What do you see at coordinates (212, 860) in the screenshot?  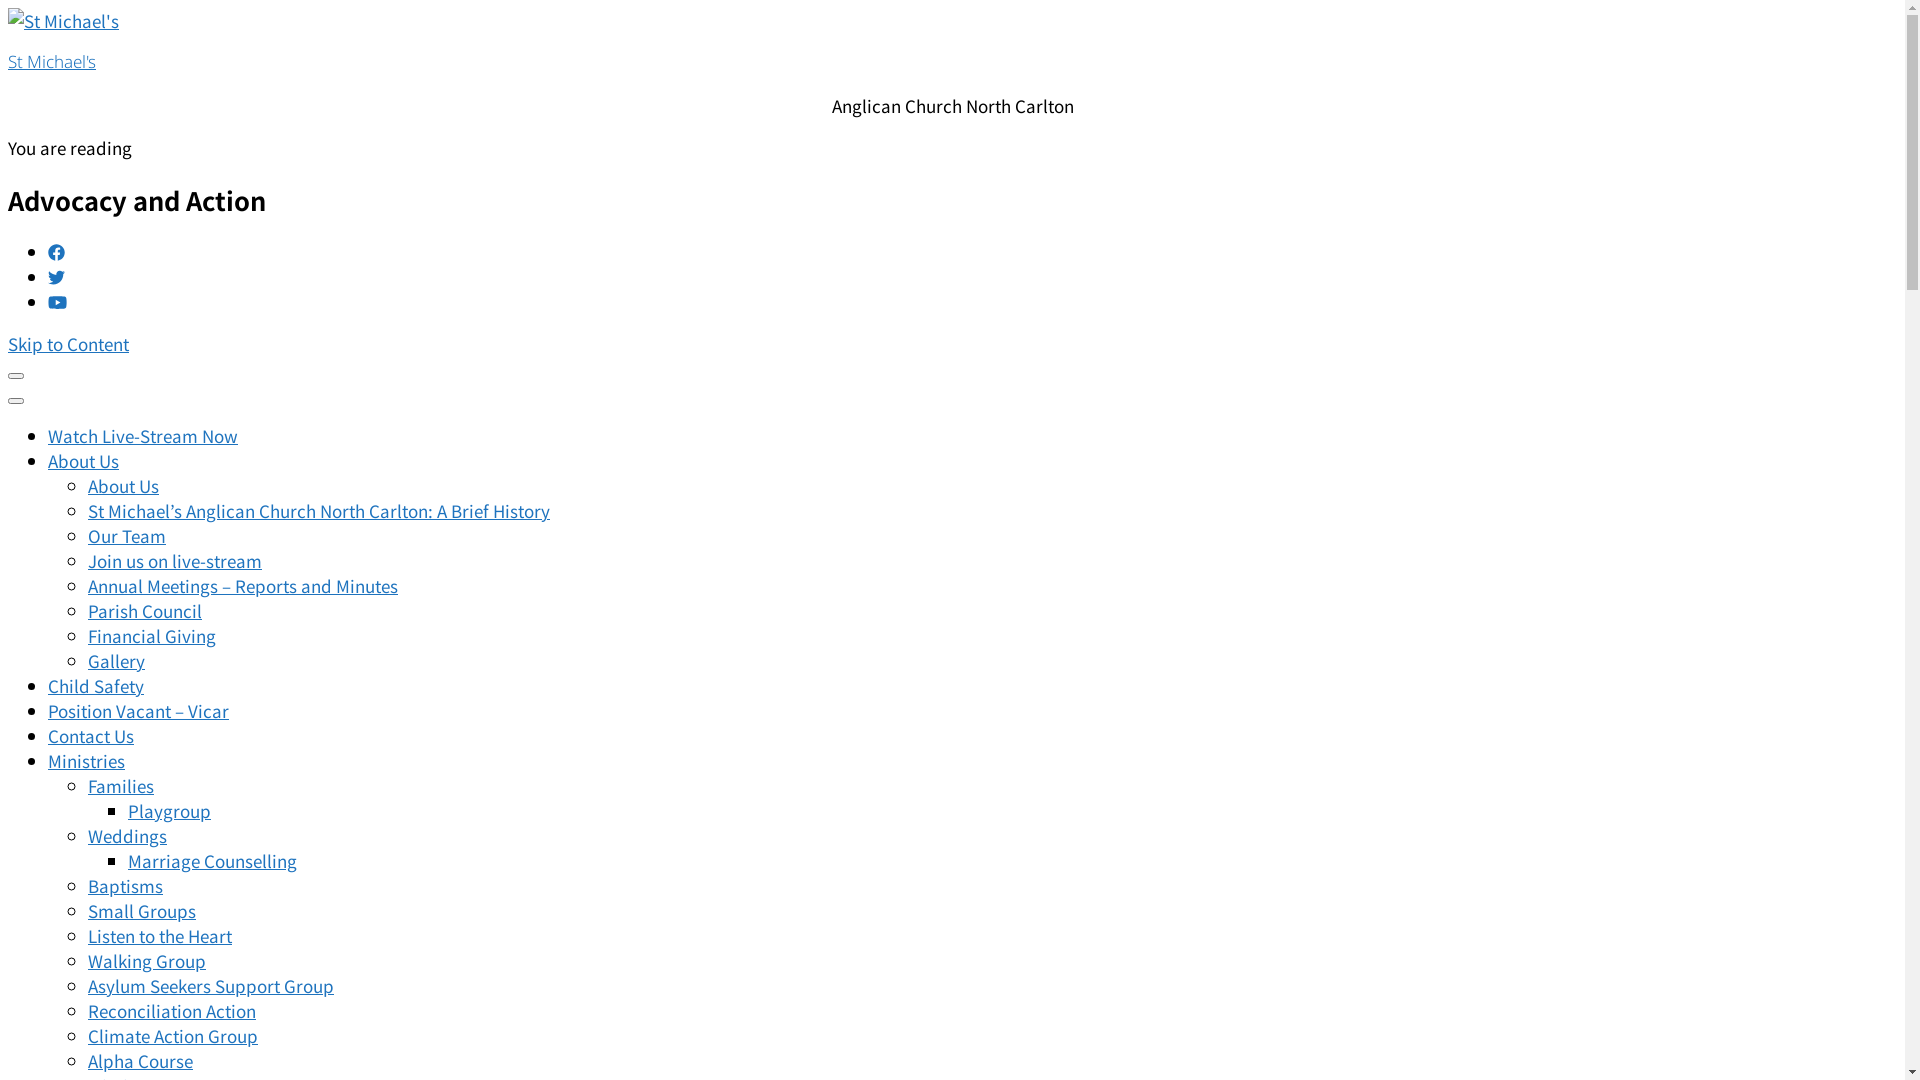 I see `Marriage Counselling` at bounding box center [212, 860].